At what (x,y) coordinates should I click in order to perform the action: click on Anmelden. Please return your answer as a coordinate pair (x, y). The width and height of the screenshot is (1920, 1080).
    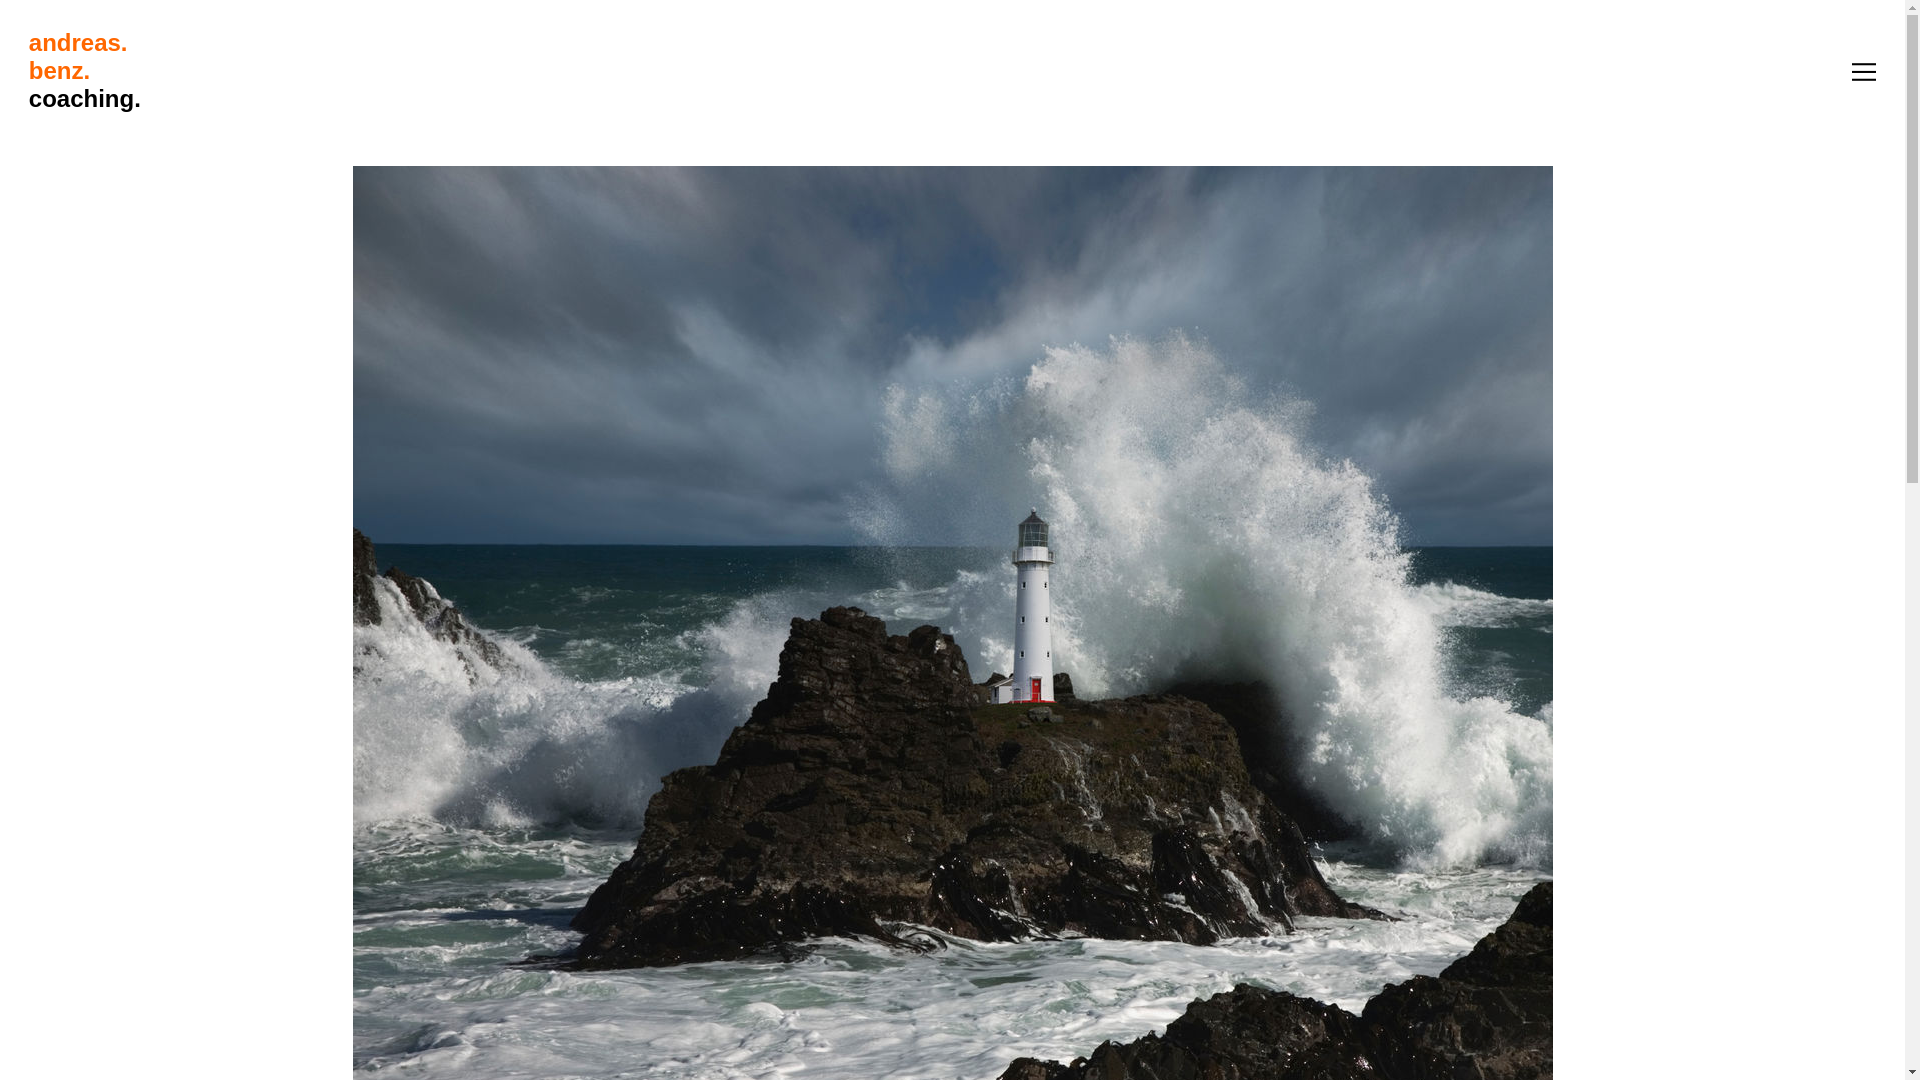
    Looking at the image, I should click on (933, 330).